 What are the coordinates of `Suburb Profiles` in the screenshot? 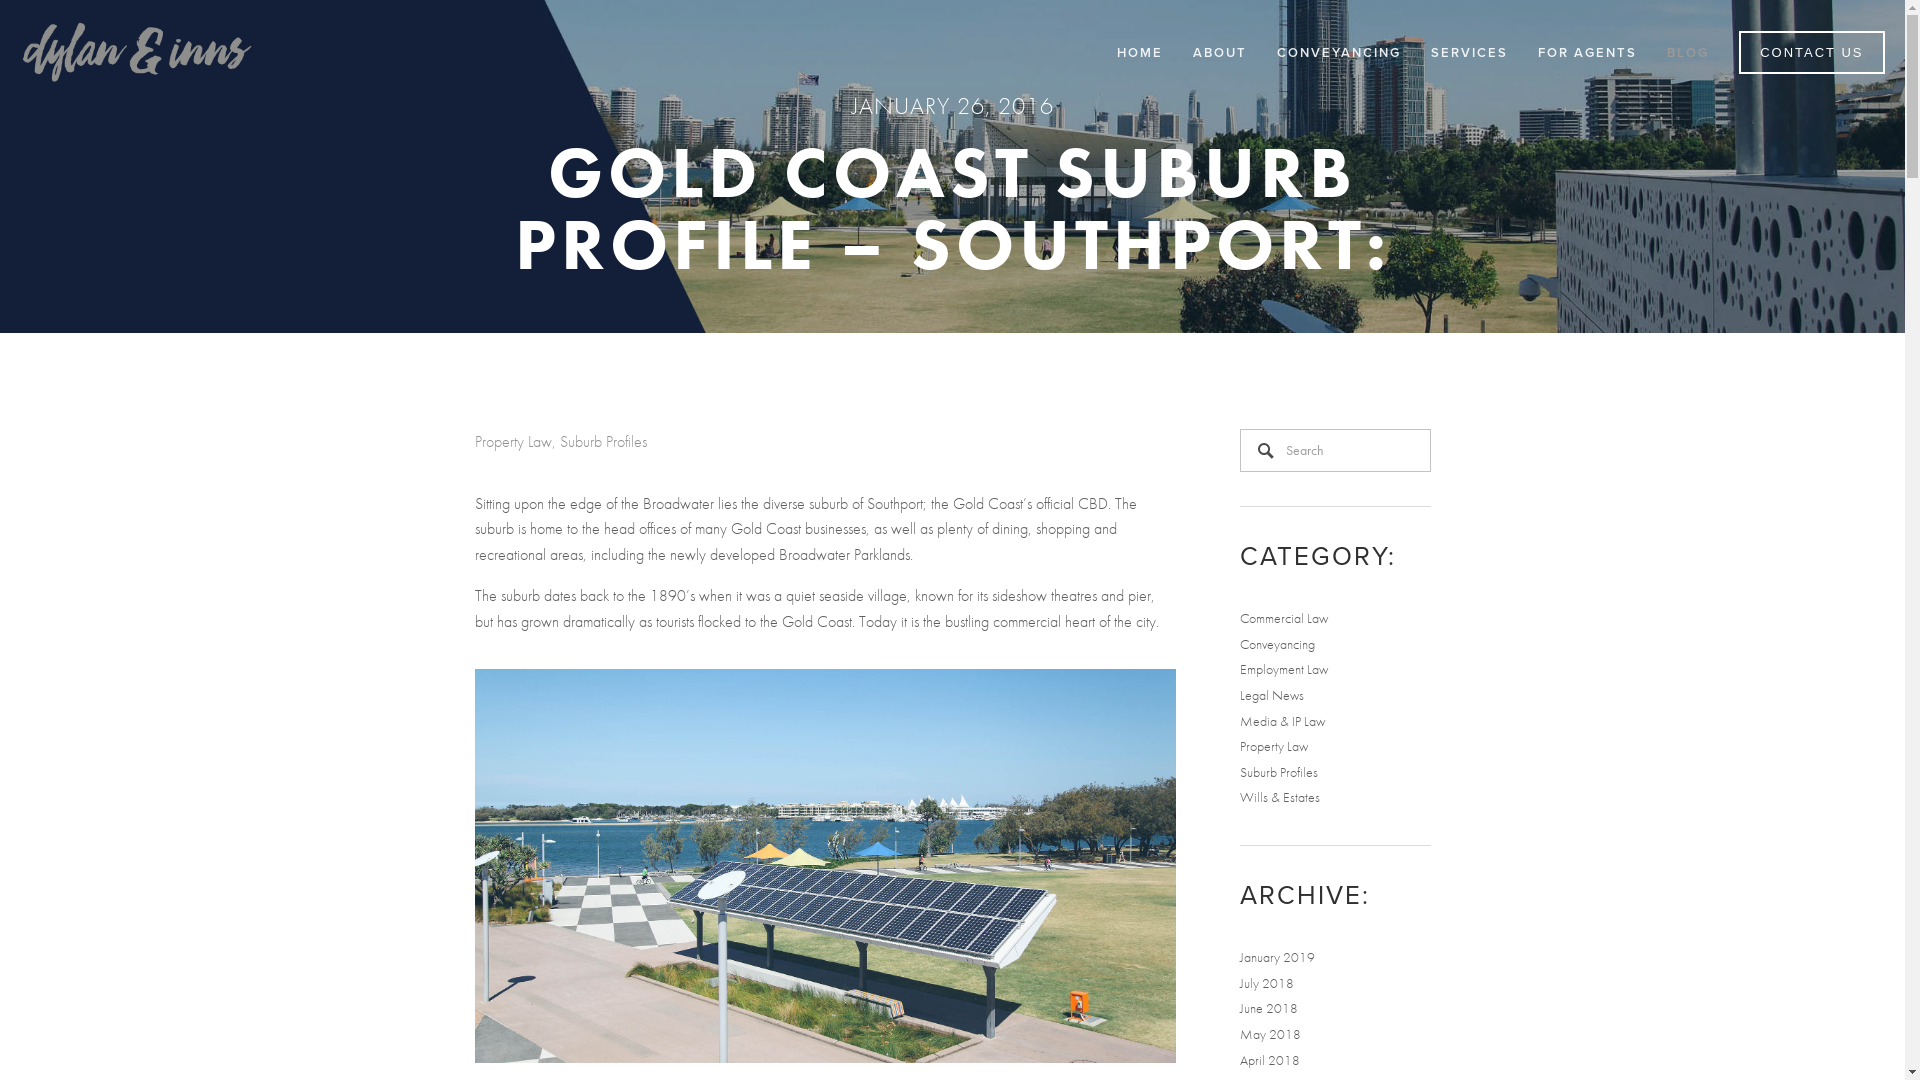 It's located at (604, 442).